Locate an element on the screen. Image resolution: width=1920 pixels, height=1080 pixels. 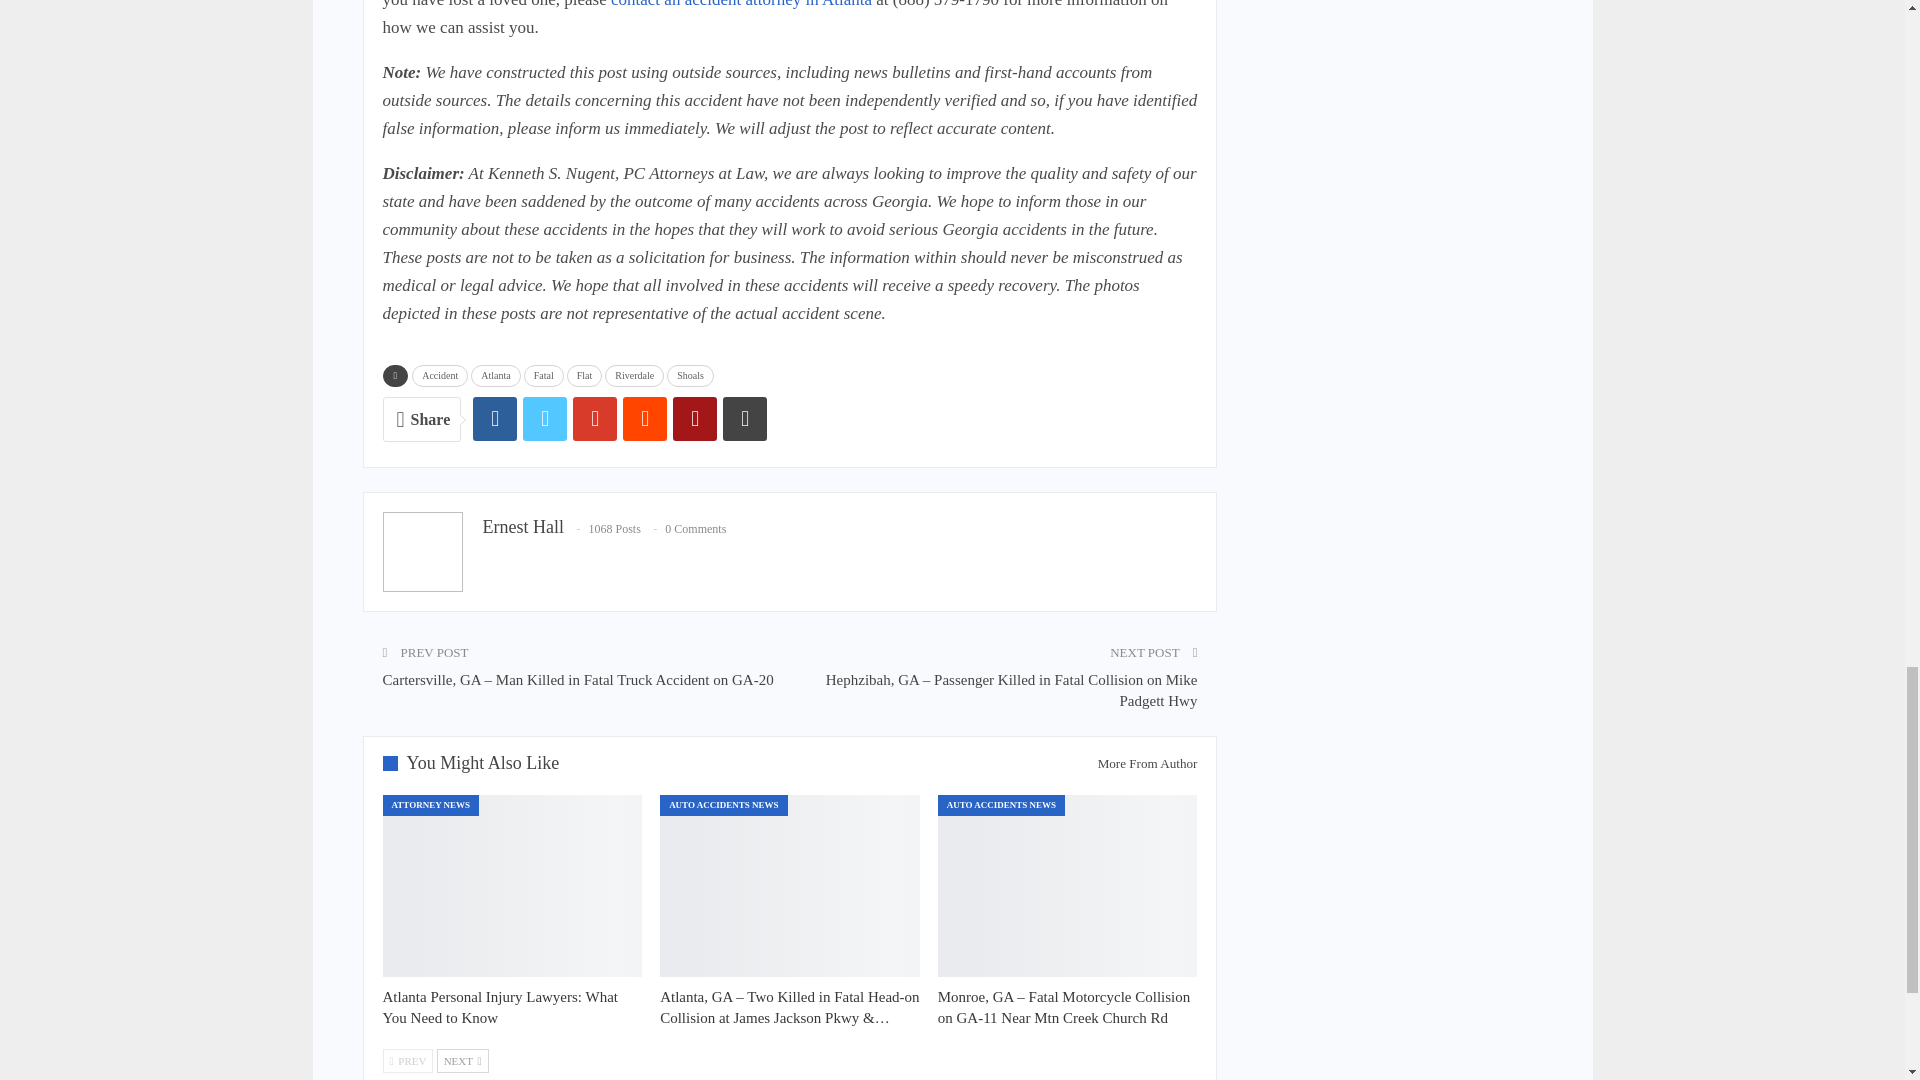
Next is located at coordinates (463, 1060).